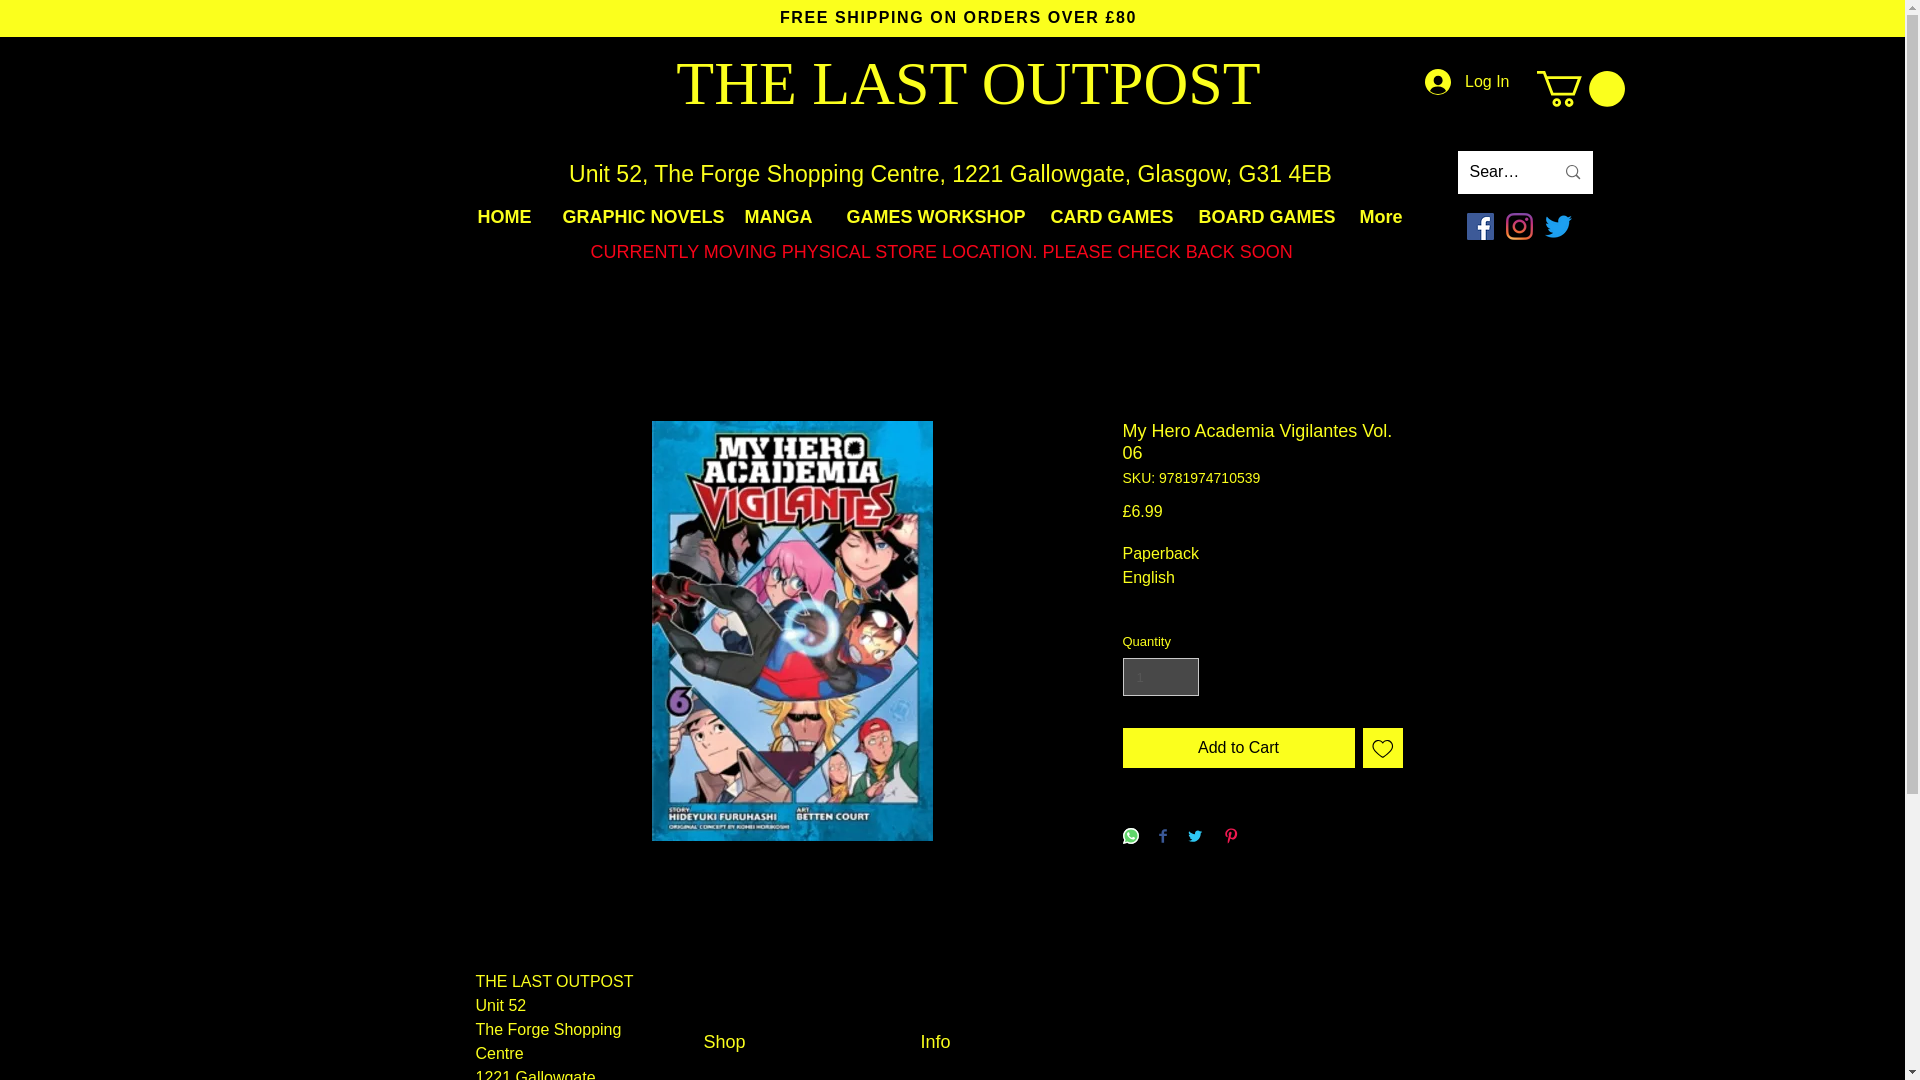 The width and height of the screenshot is (1920, 1080). I want to click on Log In, so click(1466, 82).